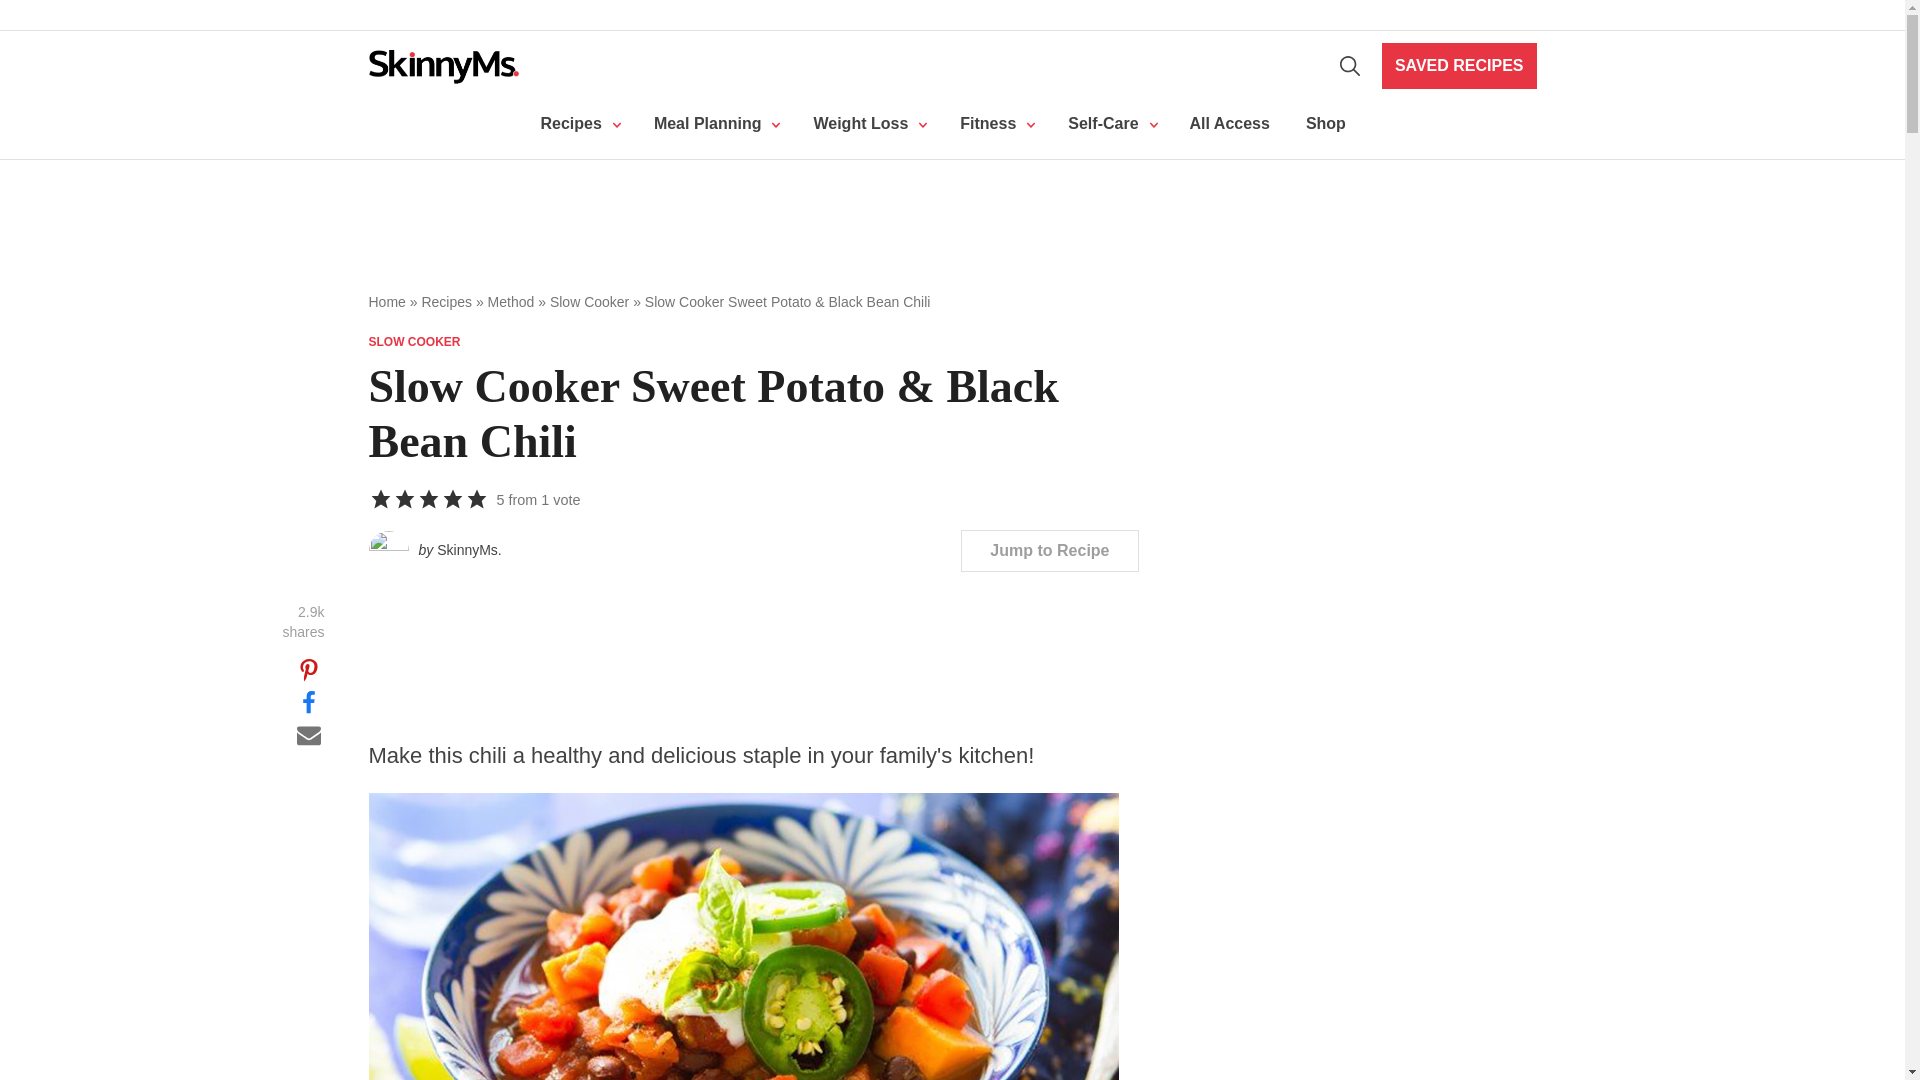  I want to click on Search, so click(1350, 66).